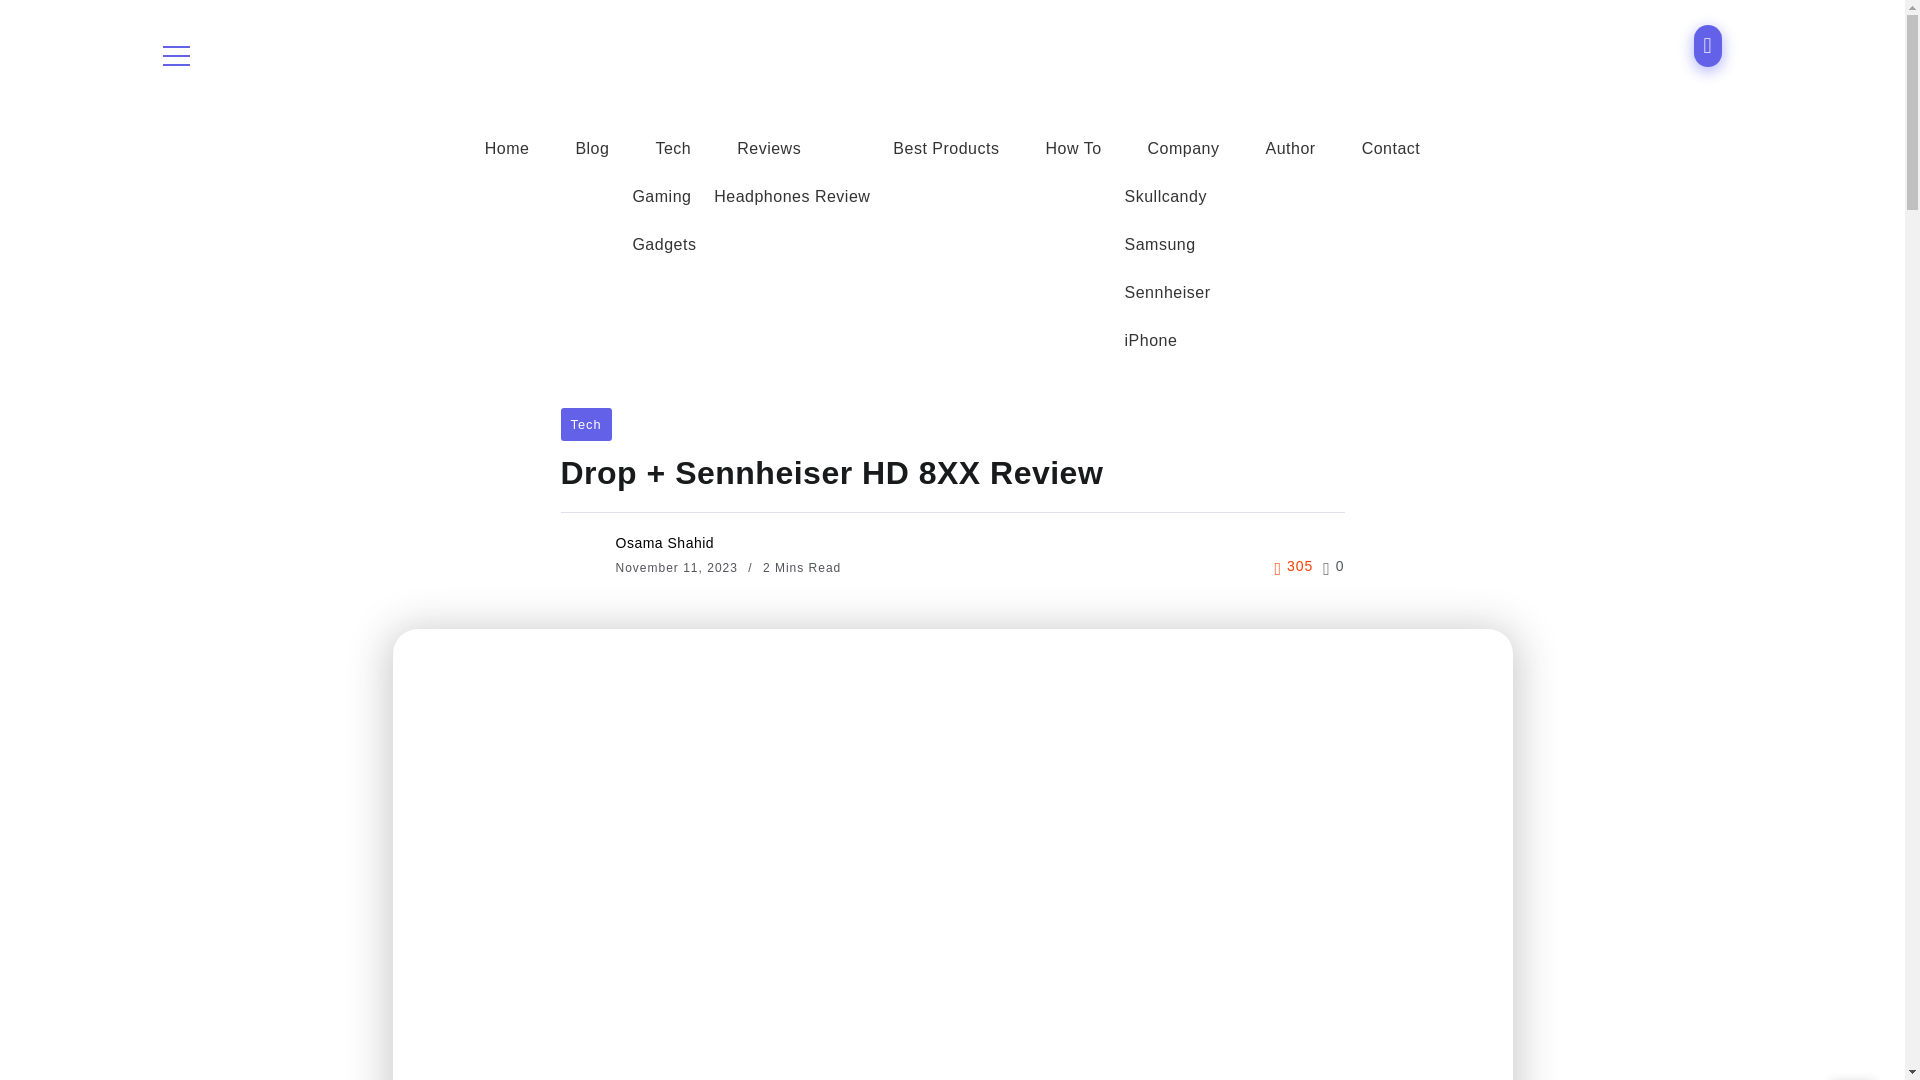 The image size is (1920, 1080). Describe the element at coordinates (930, 54) in the screenshot. I see `Desire Nation` at that location.